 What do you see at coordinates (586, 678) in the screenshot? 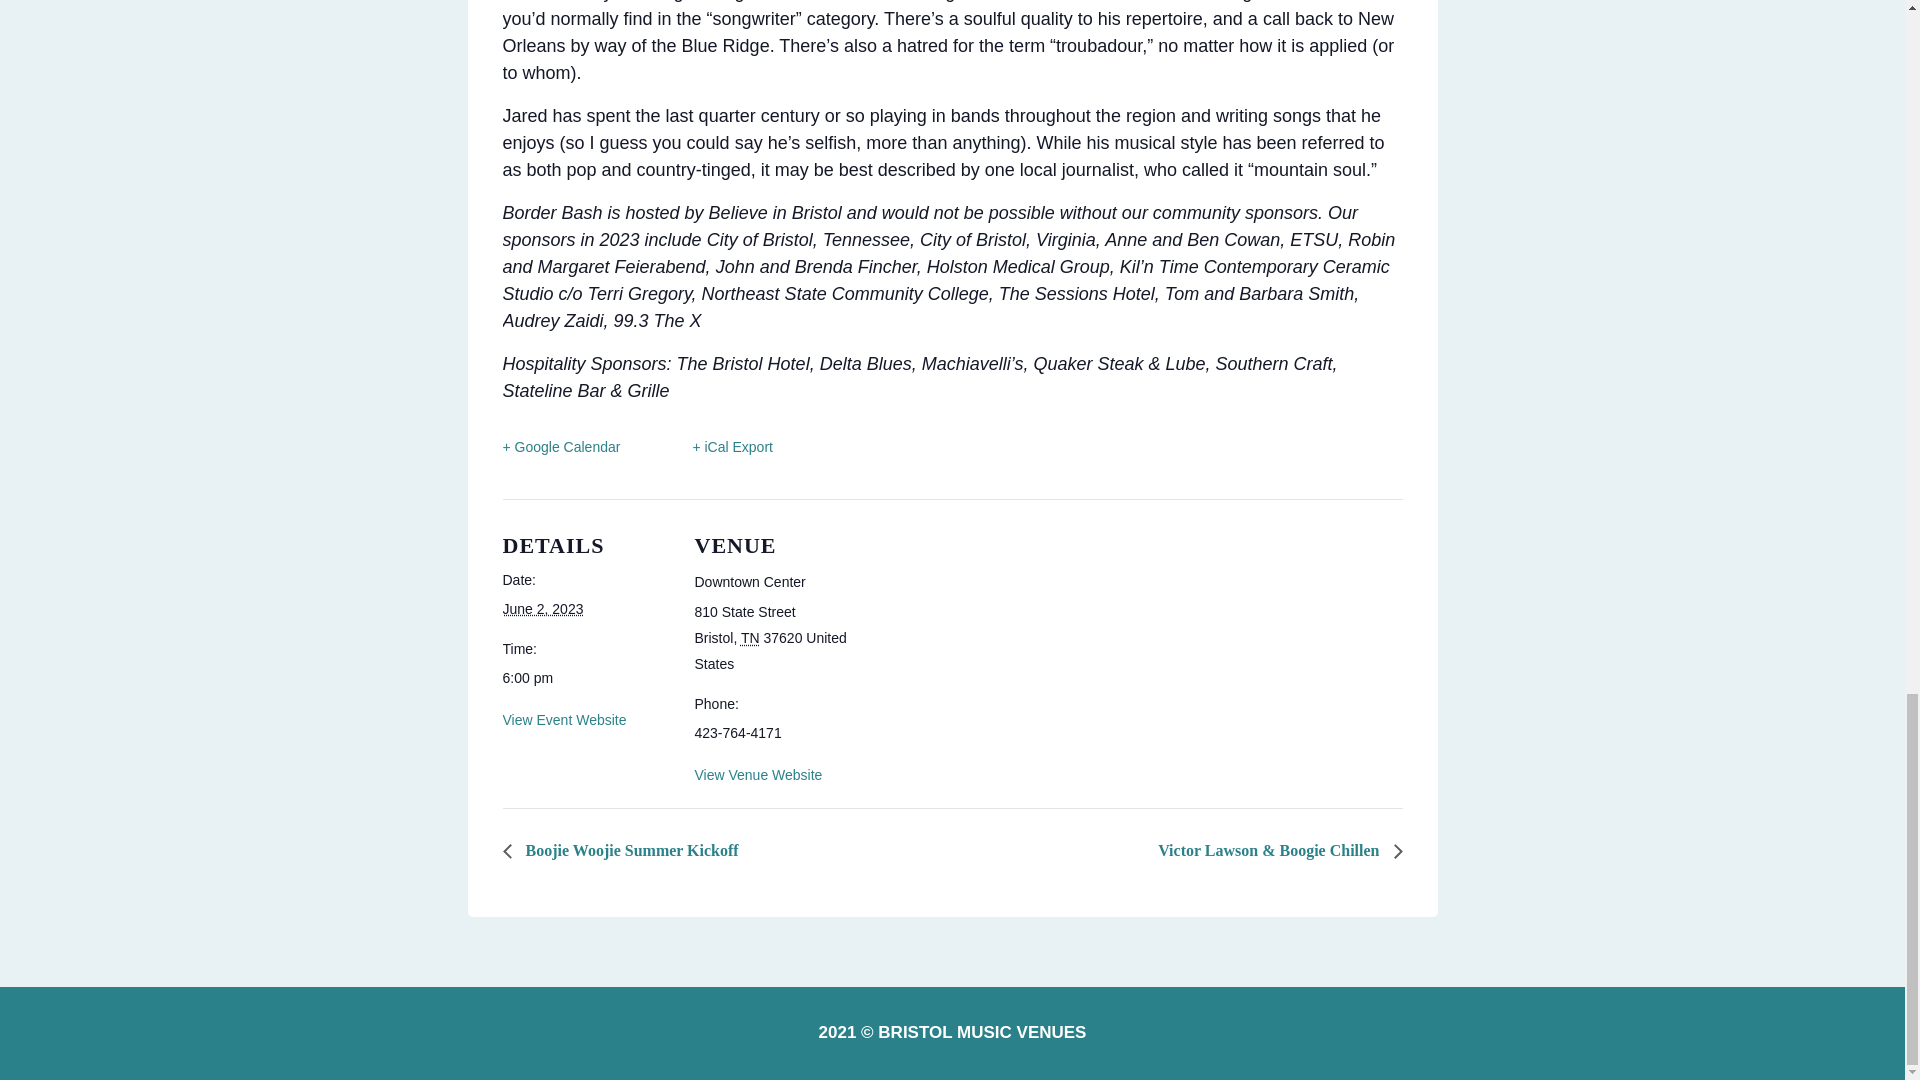
I see `2023-06-02` at bounding box center [586, 678].